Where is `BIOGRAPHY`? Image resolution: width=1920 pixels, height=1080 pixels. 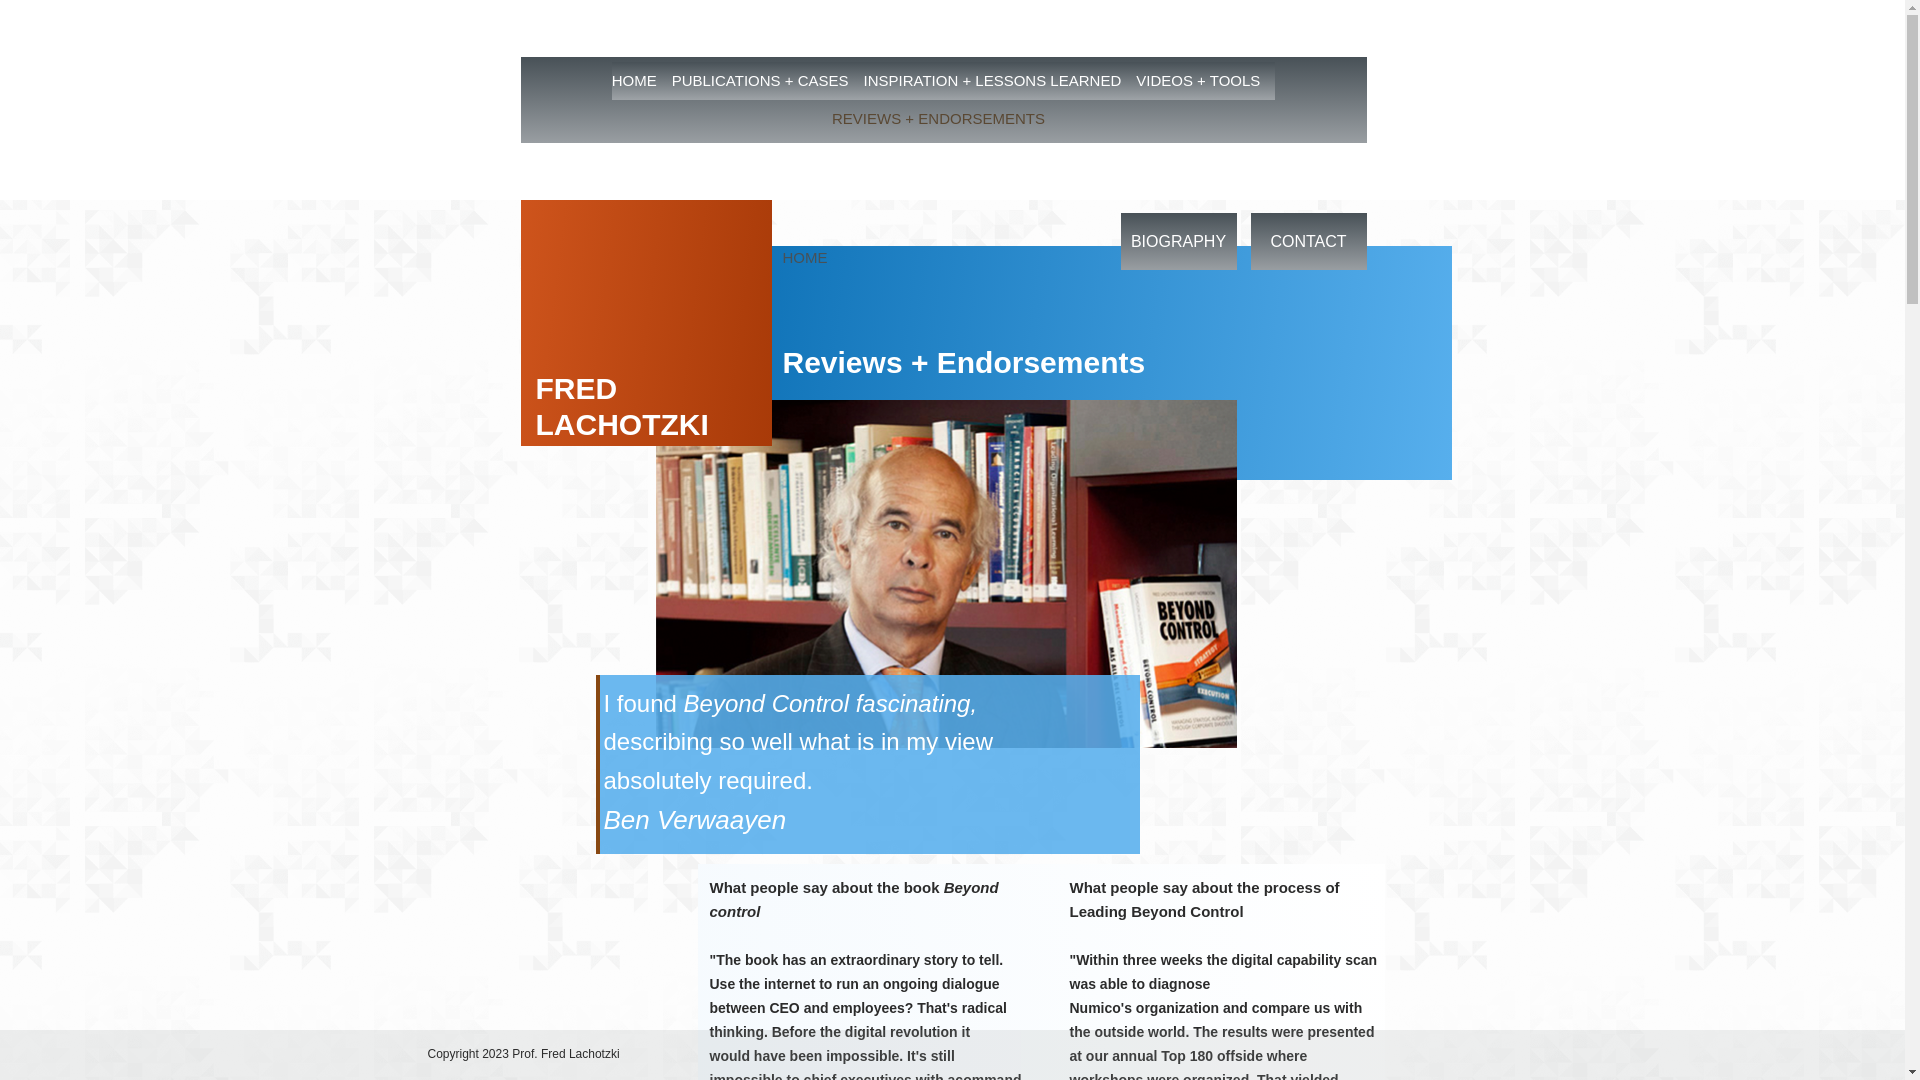 BIOGRAPHY is located at coordinates (1178, 241).